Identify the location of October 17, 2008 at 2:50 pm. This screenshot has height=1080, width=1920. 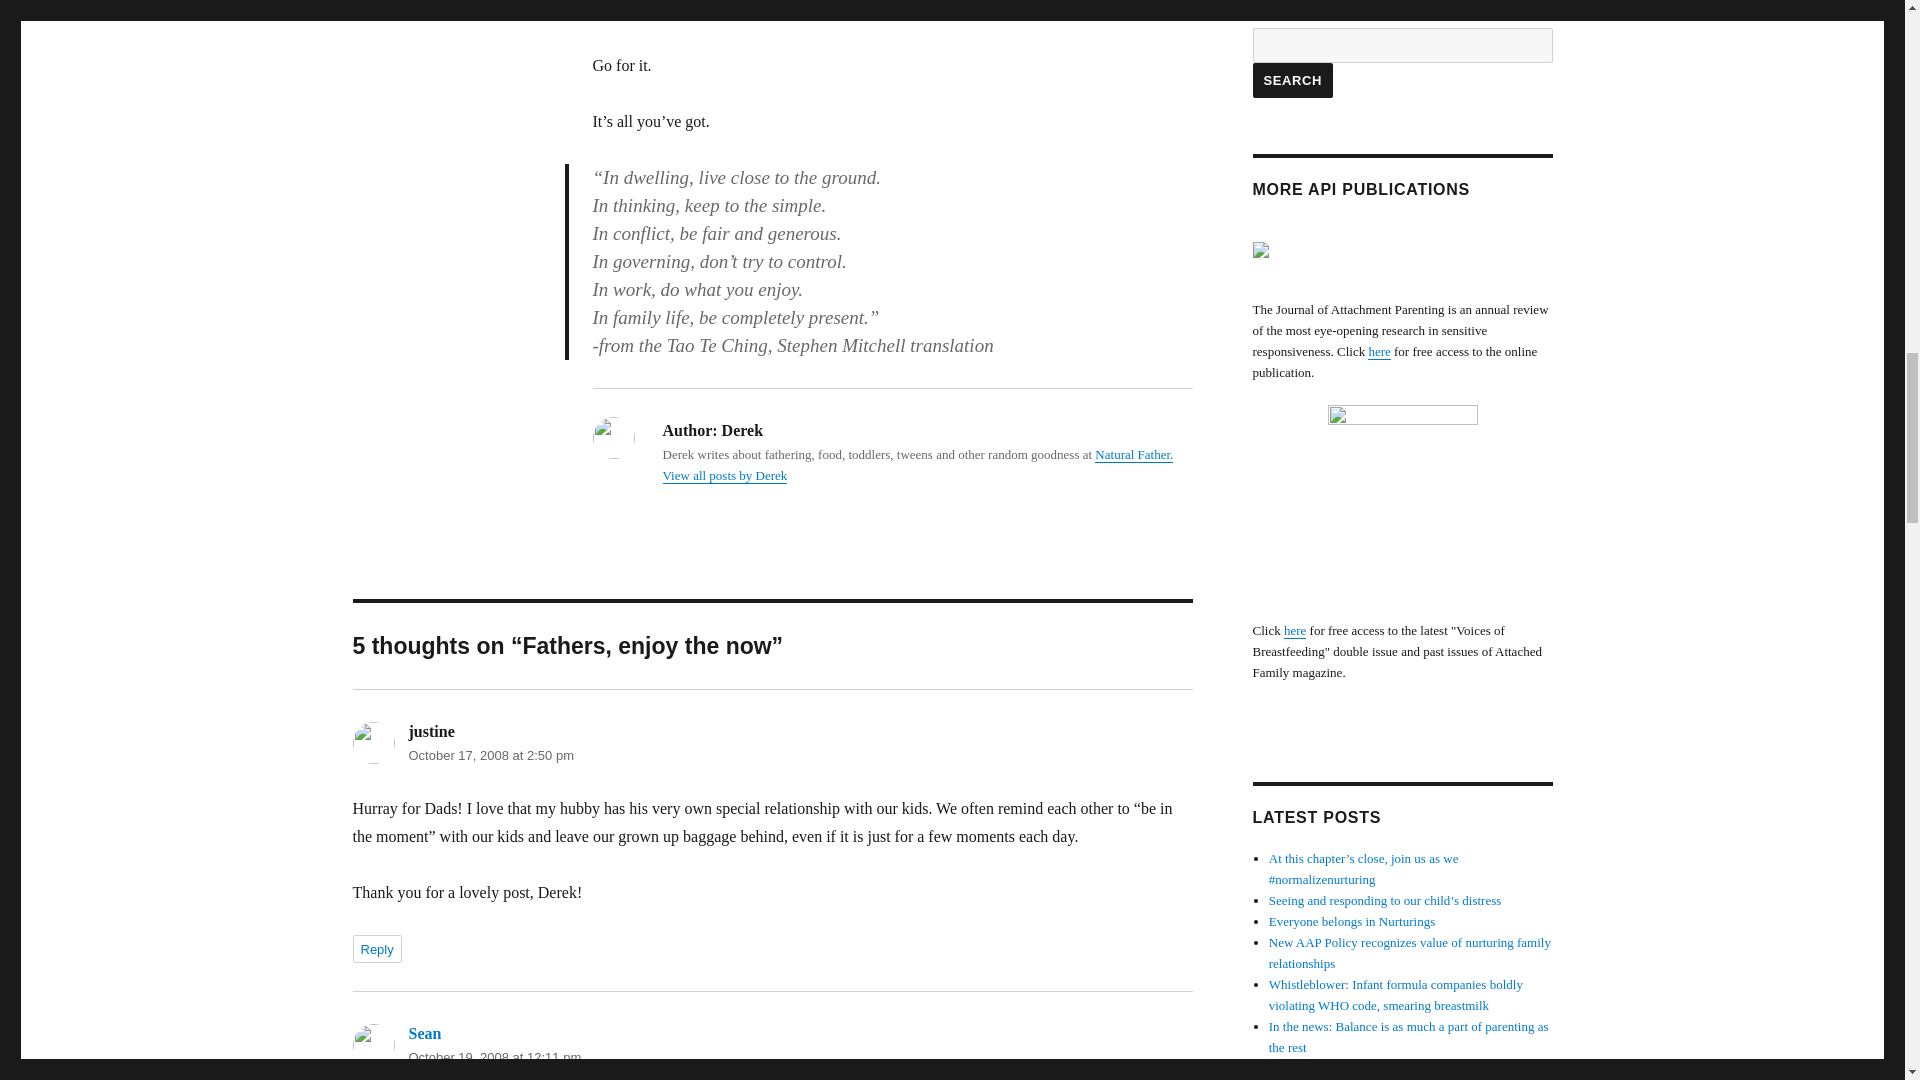
(490, 755).